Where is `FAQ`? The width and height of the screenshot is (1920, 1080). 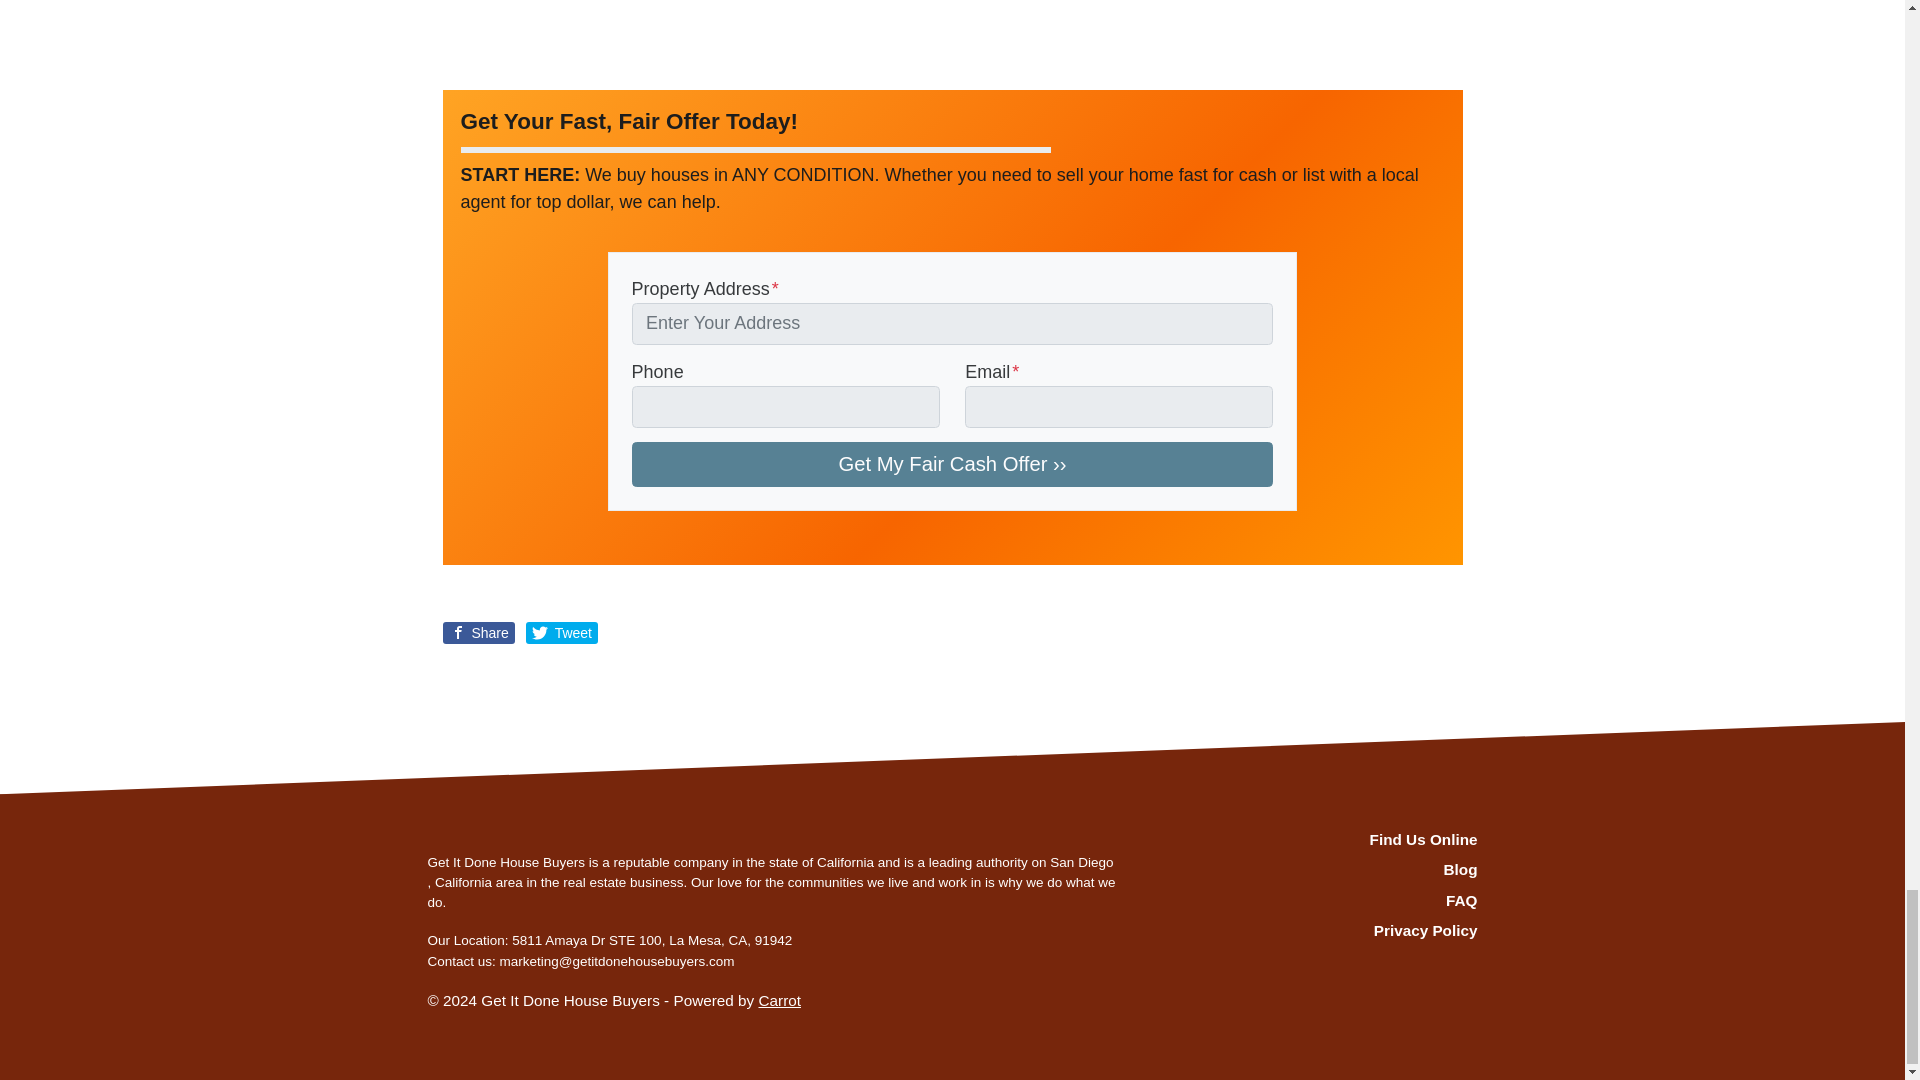
FAQ is located at coordinates (1313, 900).